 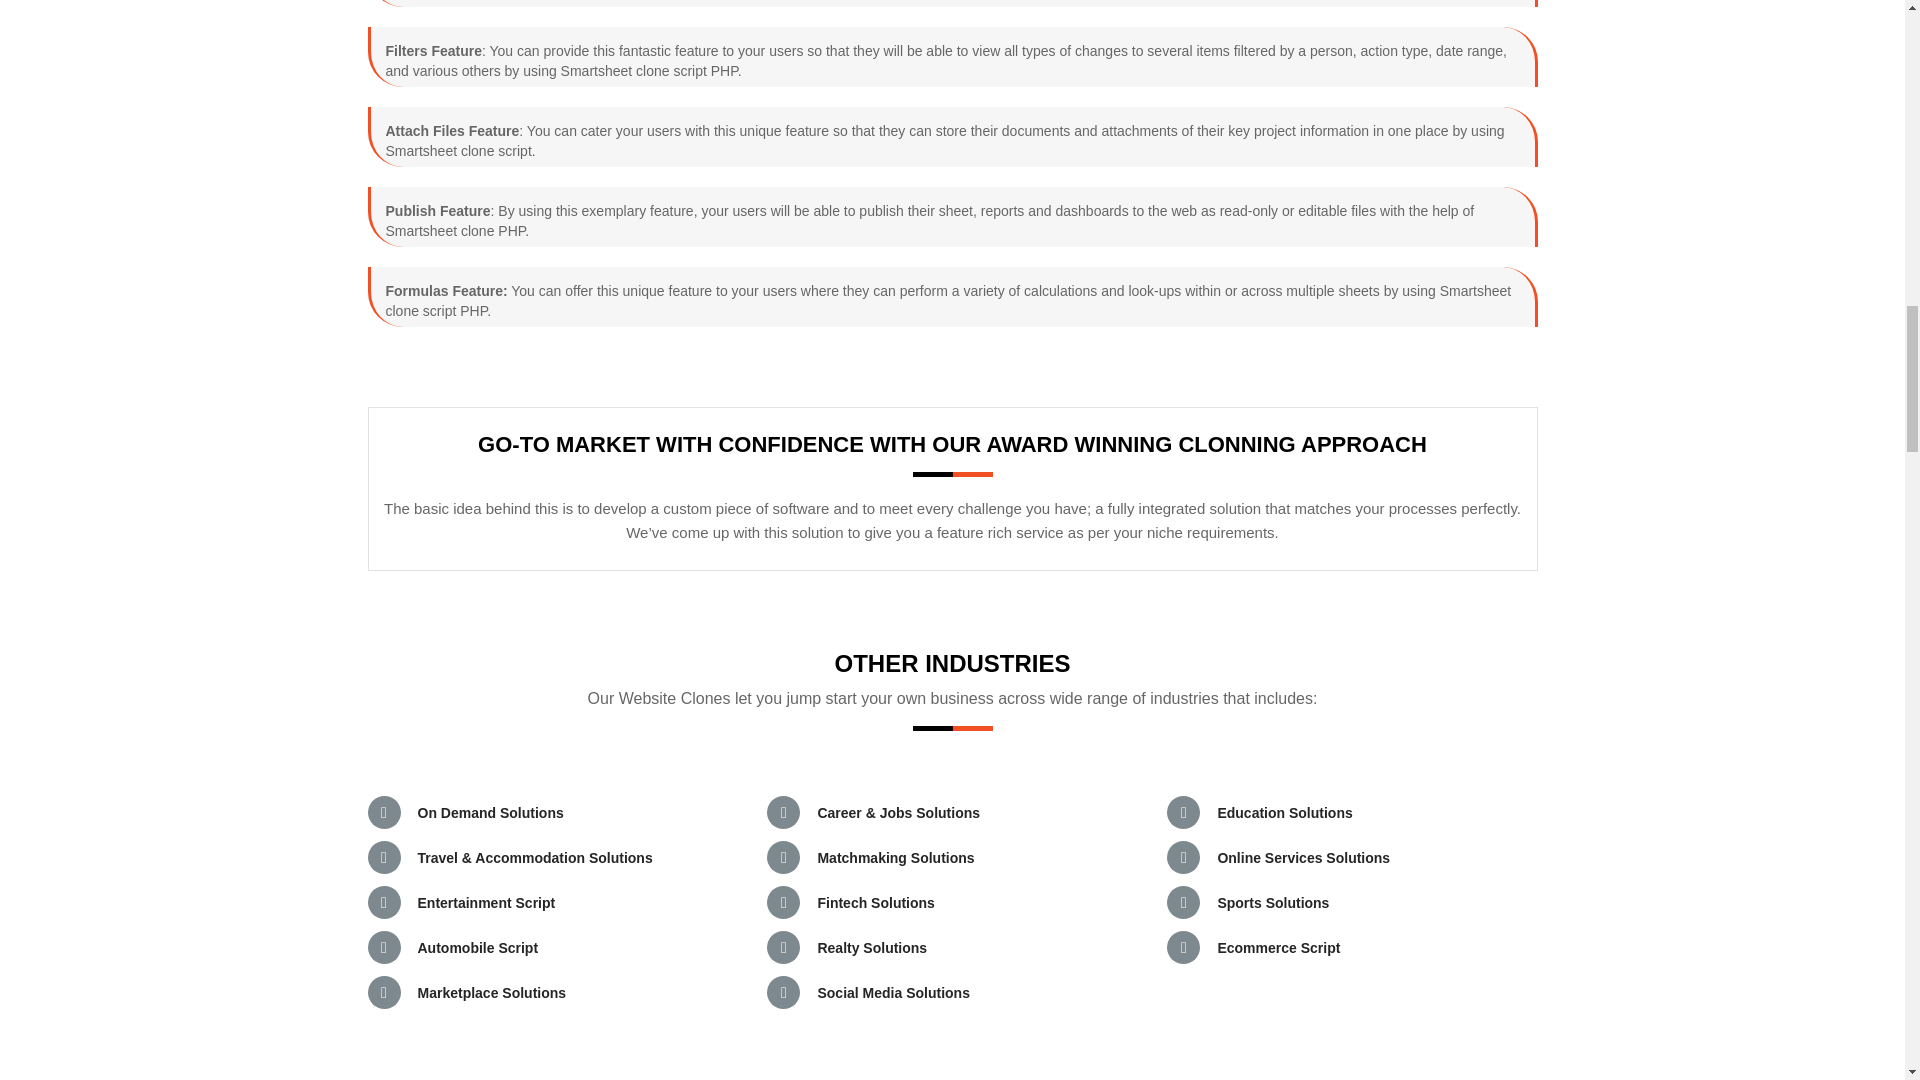 I want to click on Ecommerce Script, so click(x=1278, y=947).